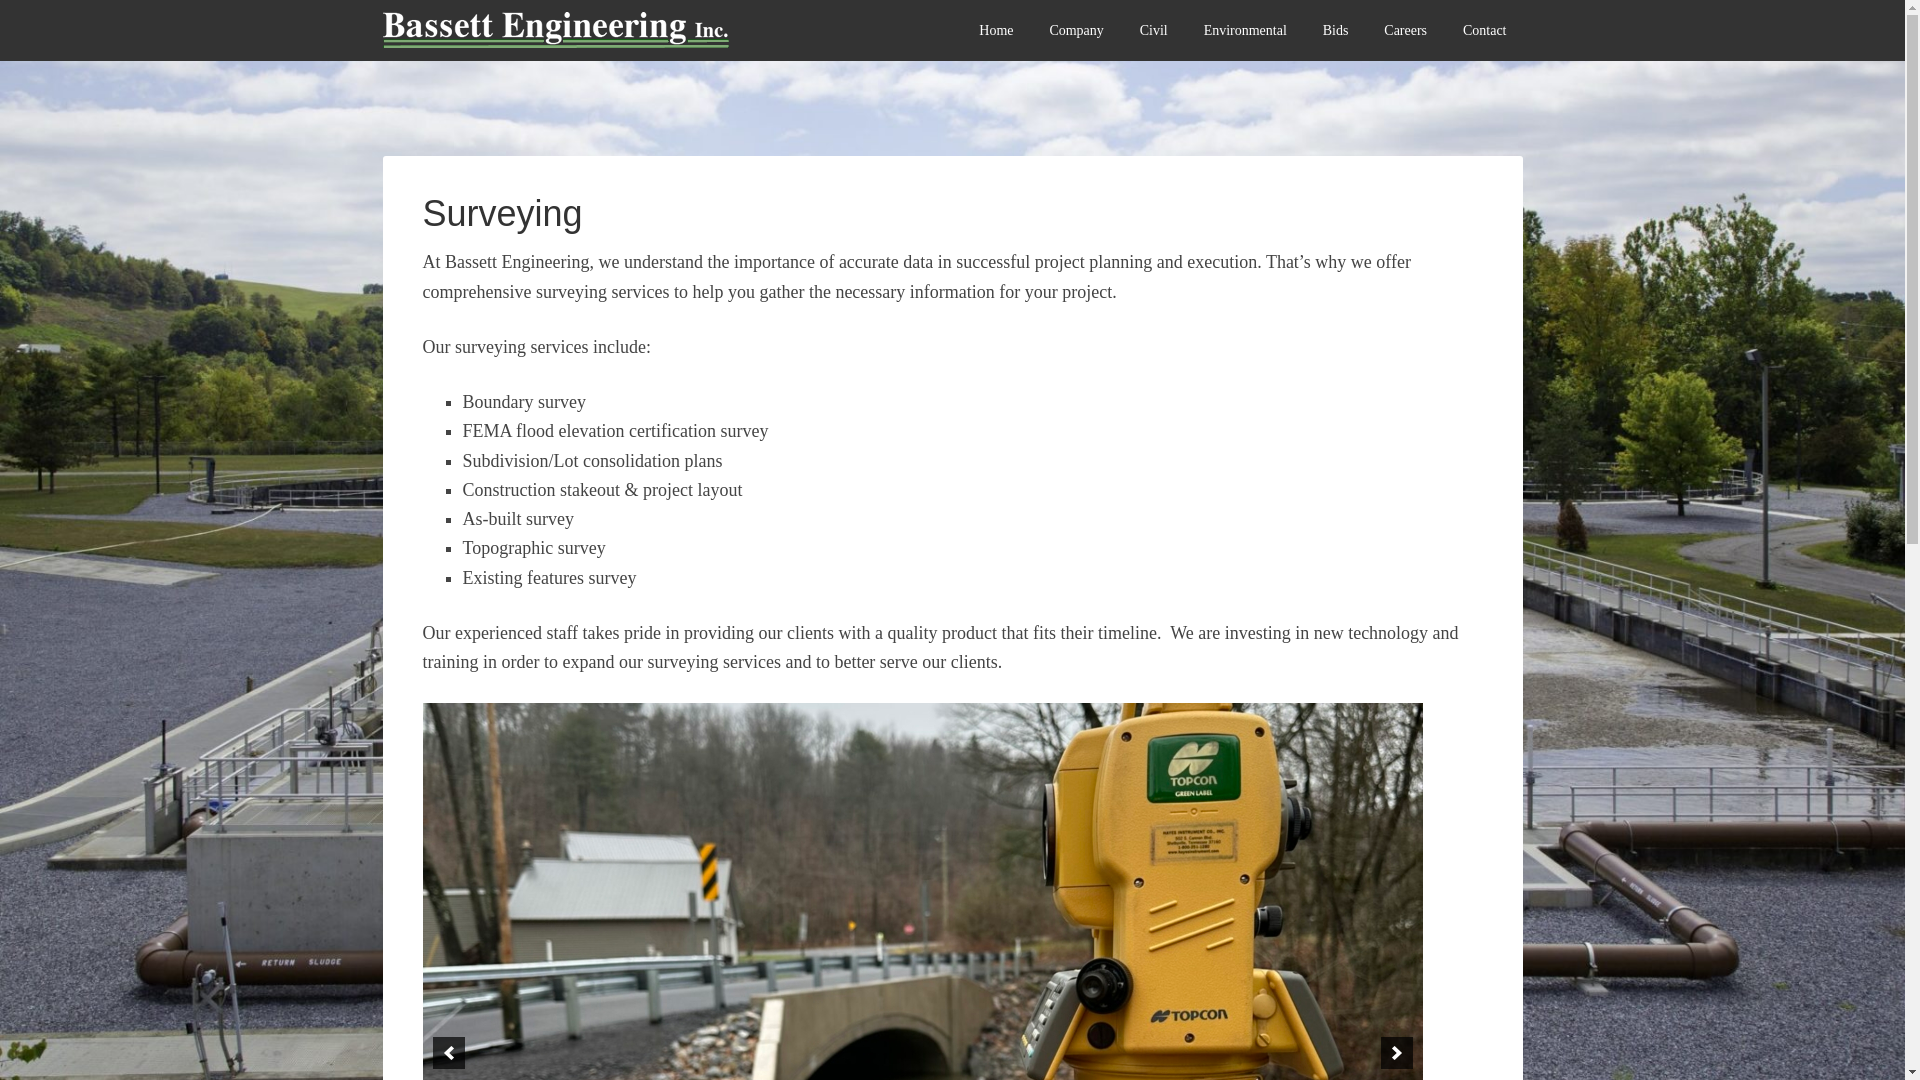  I want to click on BASSETT ENGINEERING, so click(606, 40).